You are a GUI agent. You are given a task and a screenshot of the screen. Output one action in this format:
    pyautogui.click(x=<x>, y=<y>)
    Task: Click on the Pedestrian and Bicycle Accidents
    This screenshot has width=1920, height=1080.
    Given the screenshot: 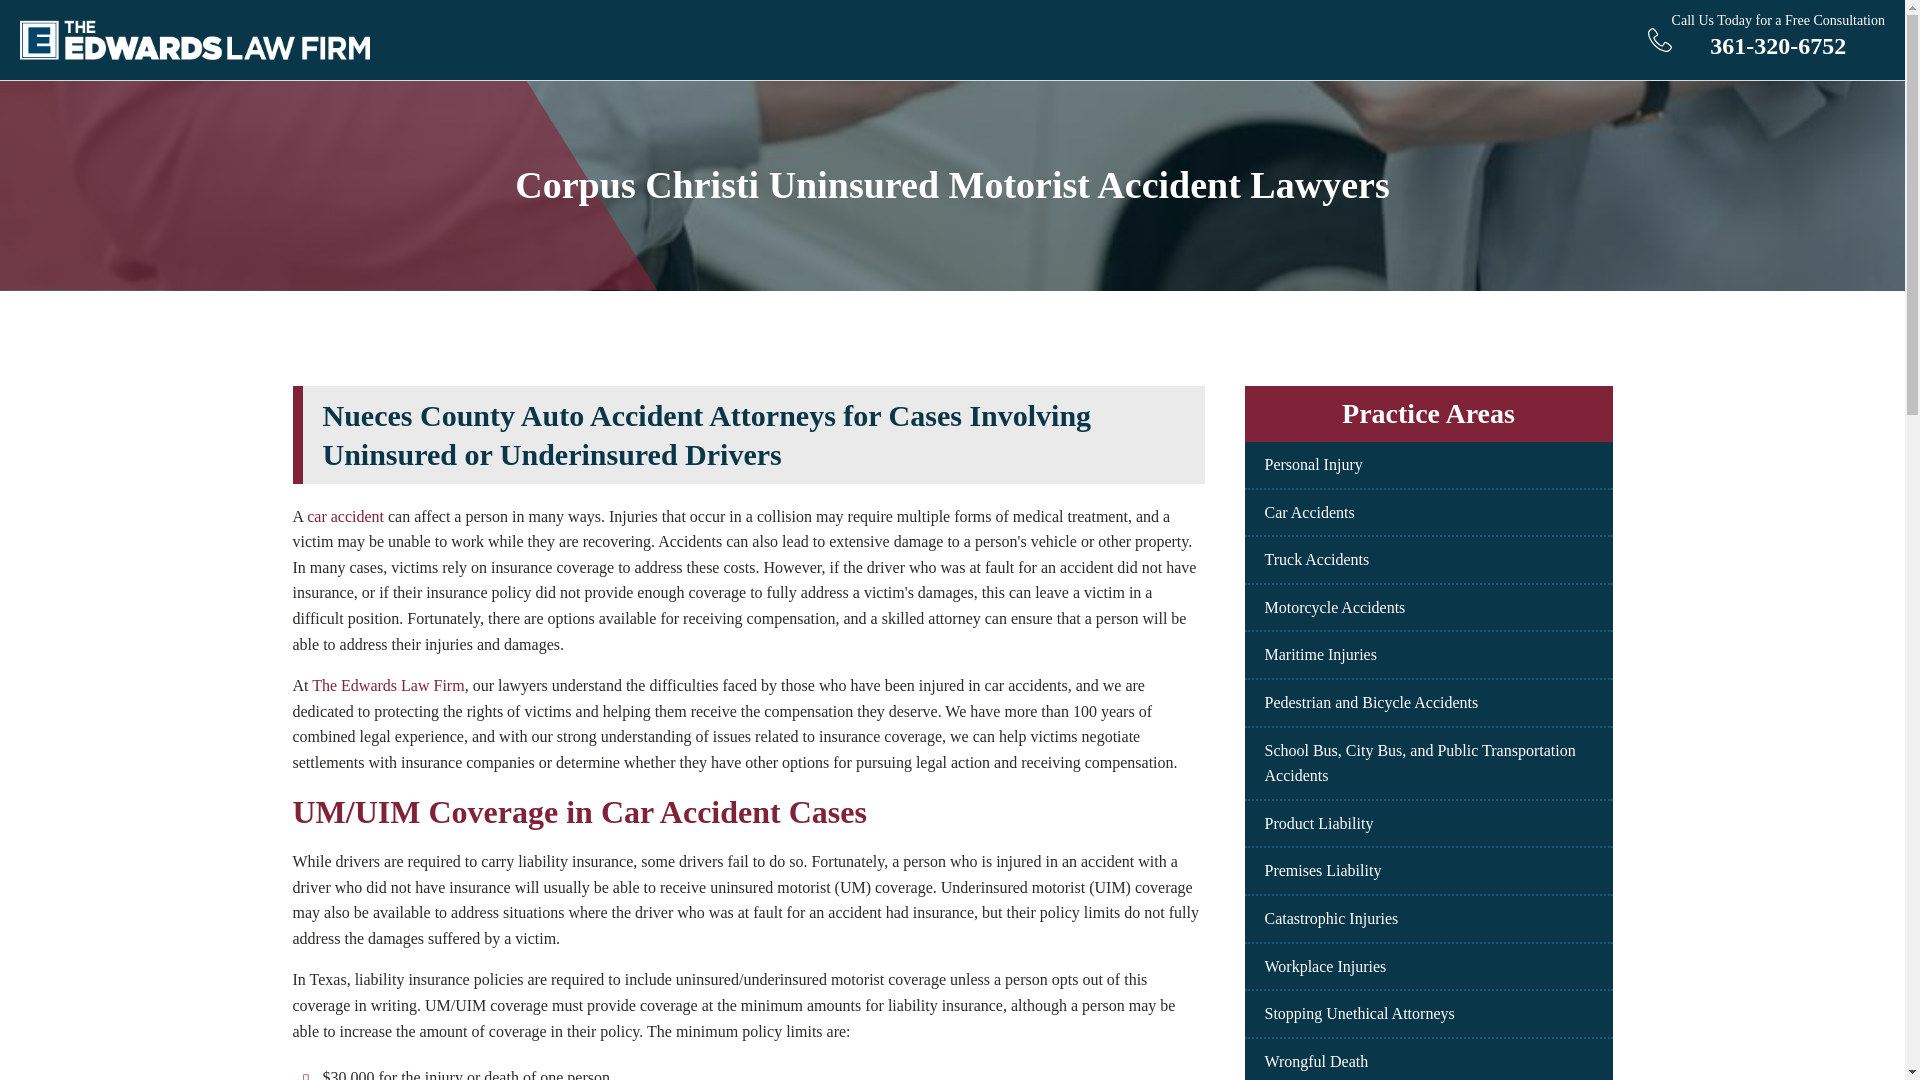 What is the action you would take?
    pyautogui.click(x=1370, y=702)
    